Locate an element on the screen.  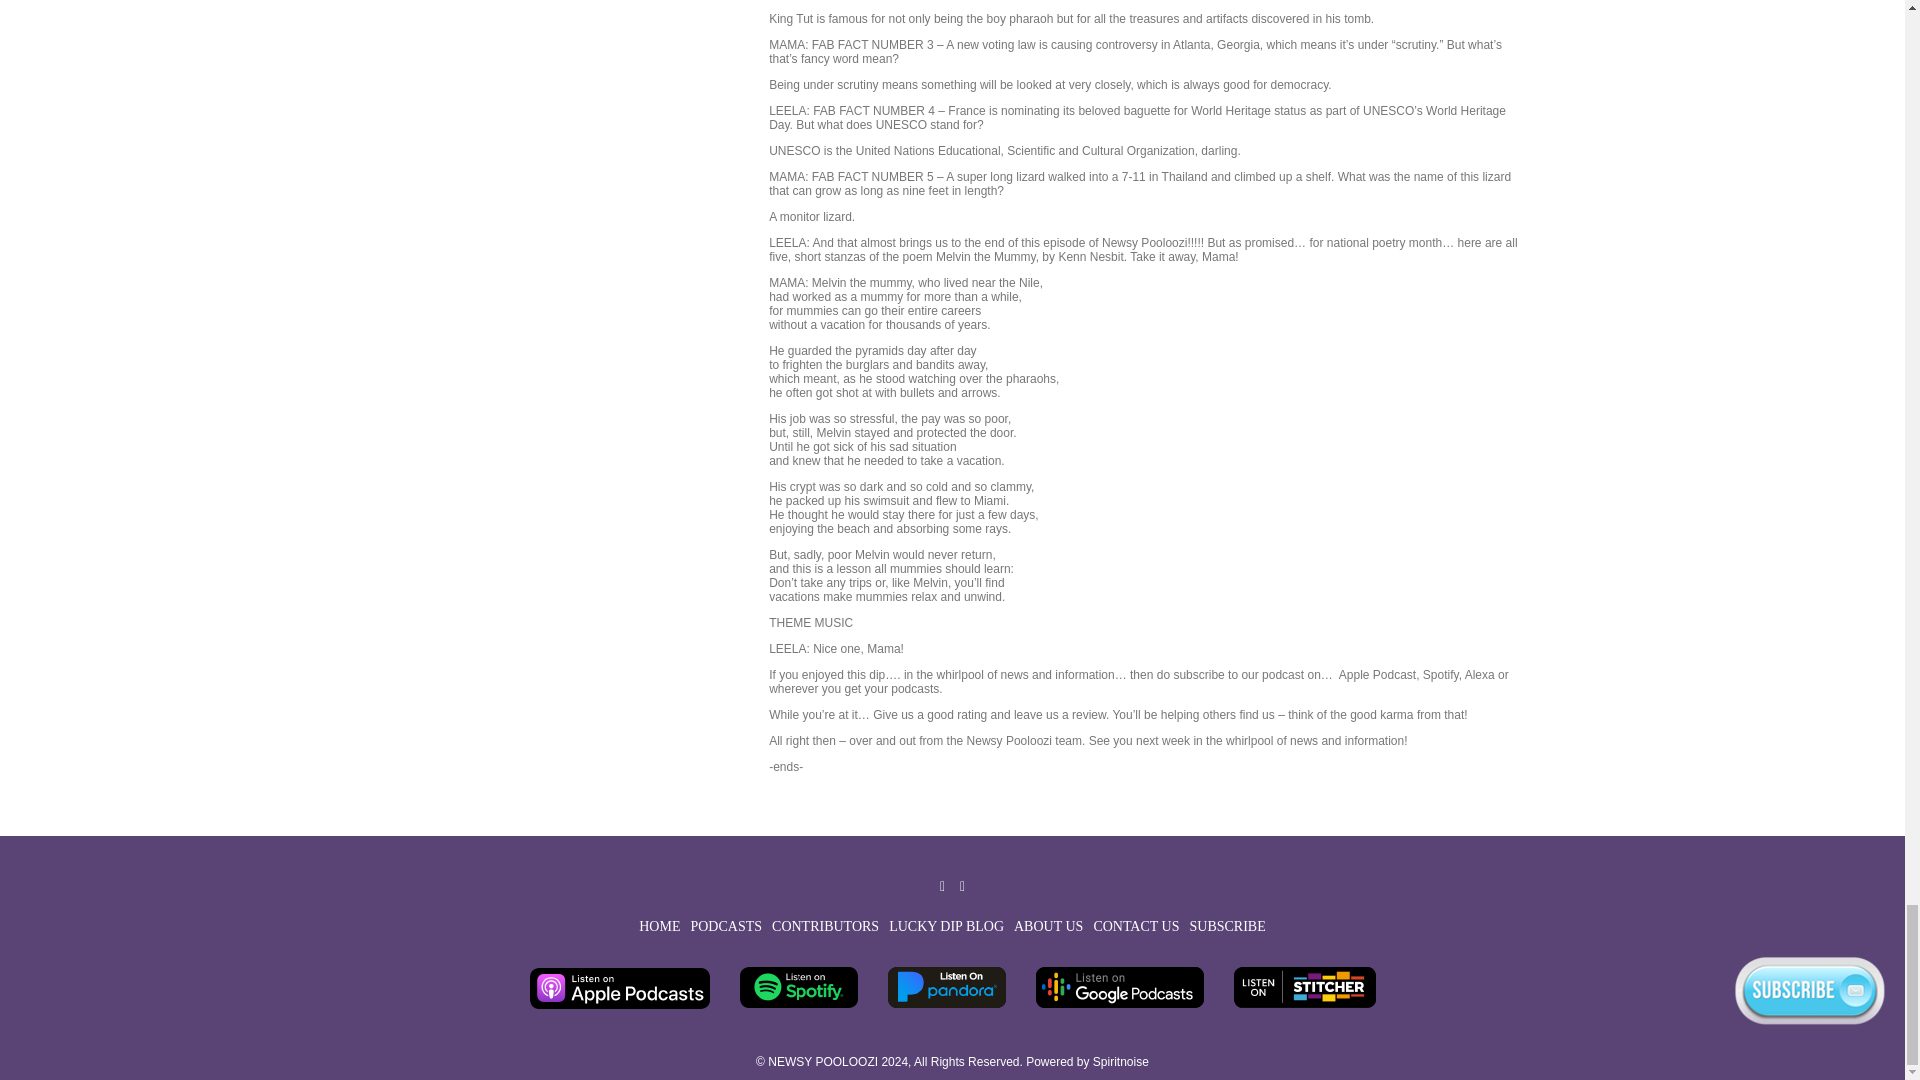
PODCASTS is located at coordinates (726, 926).